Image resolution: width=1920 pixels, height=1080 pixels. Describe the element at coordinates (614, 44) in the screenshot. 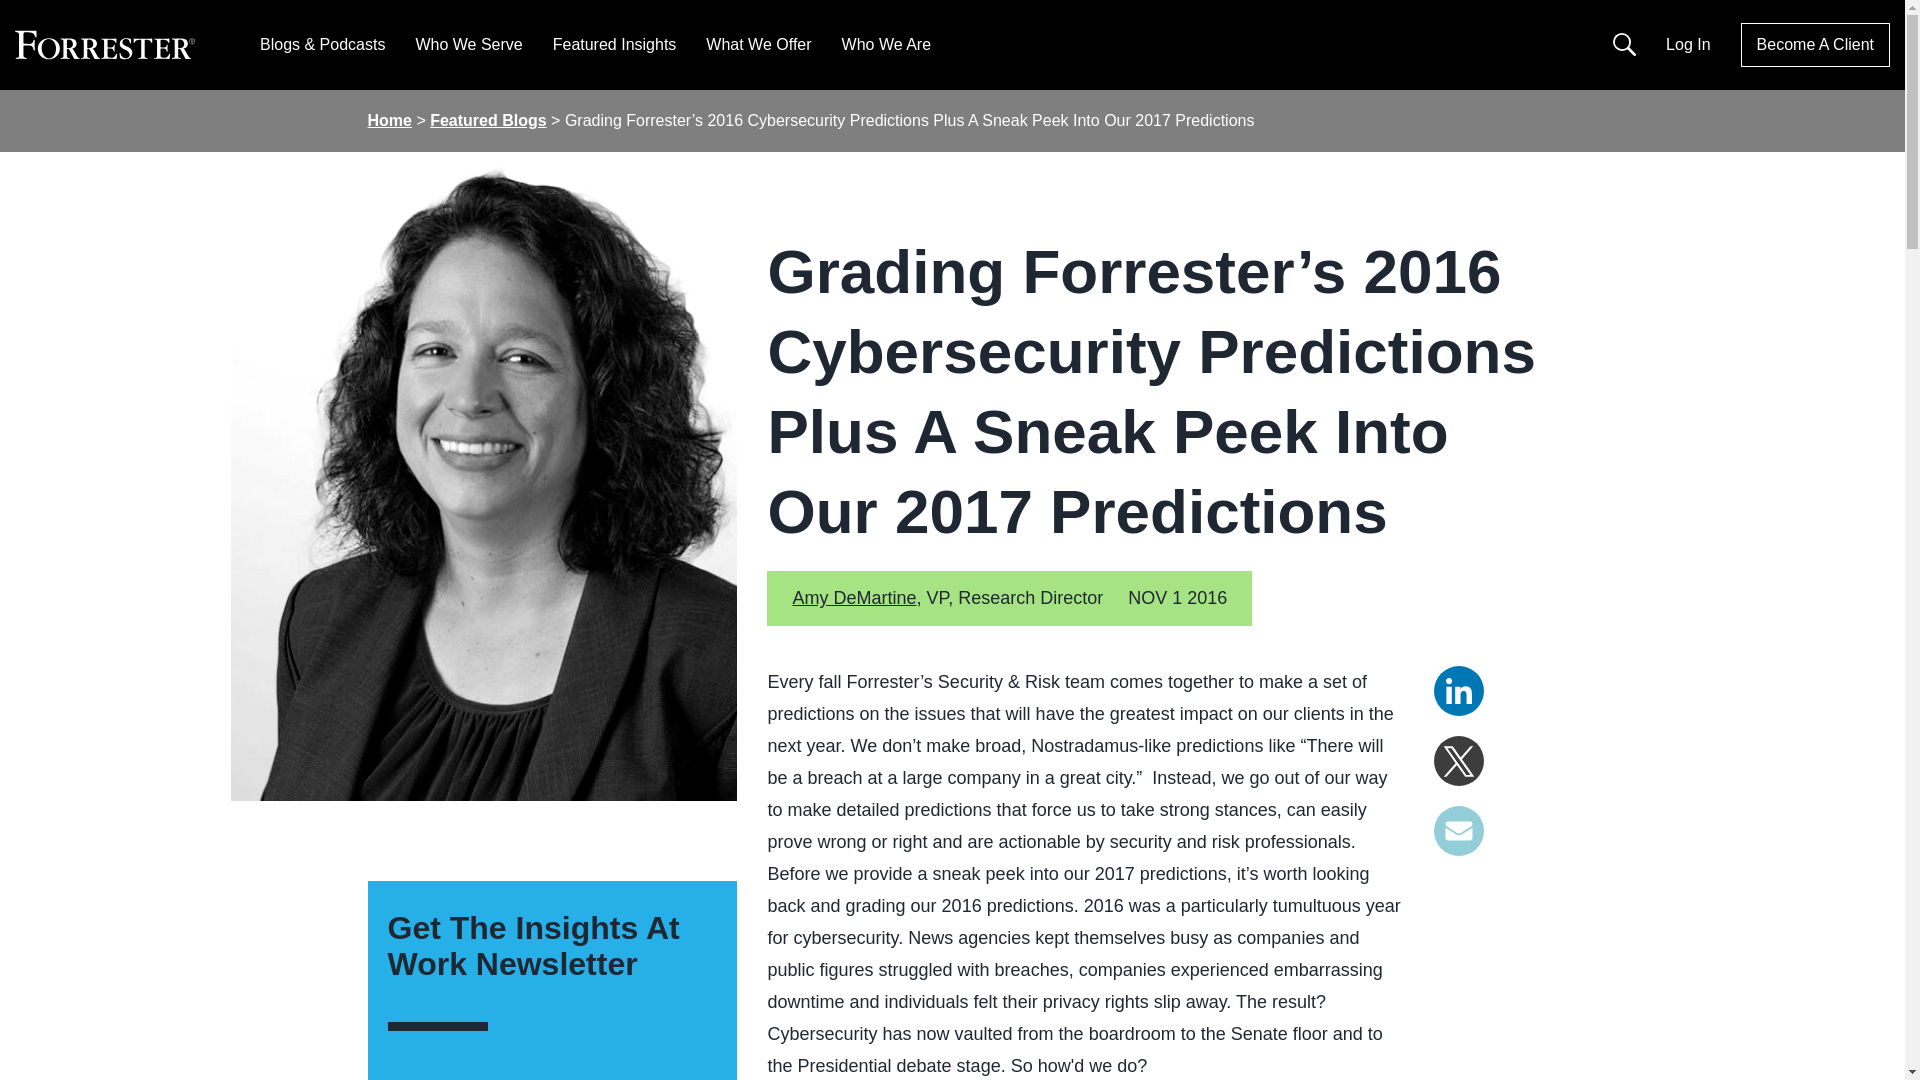

I see `Featured Insights` at that location.